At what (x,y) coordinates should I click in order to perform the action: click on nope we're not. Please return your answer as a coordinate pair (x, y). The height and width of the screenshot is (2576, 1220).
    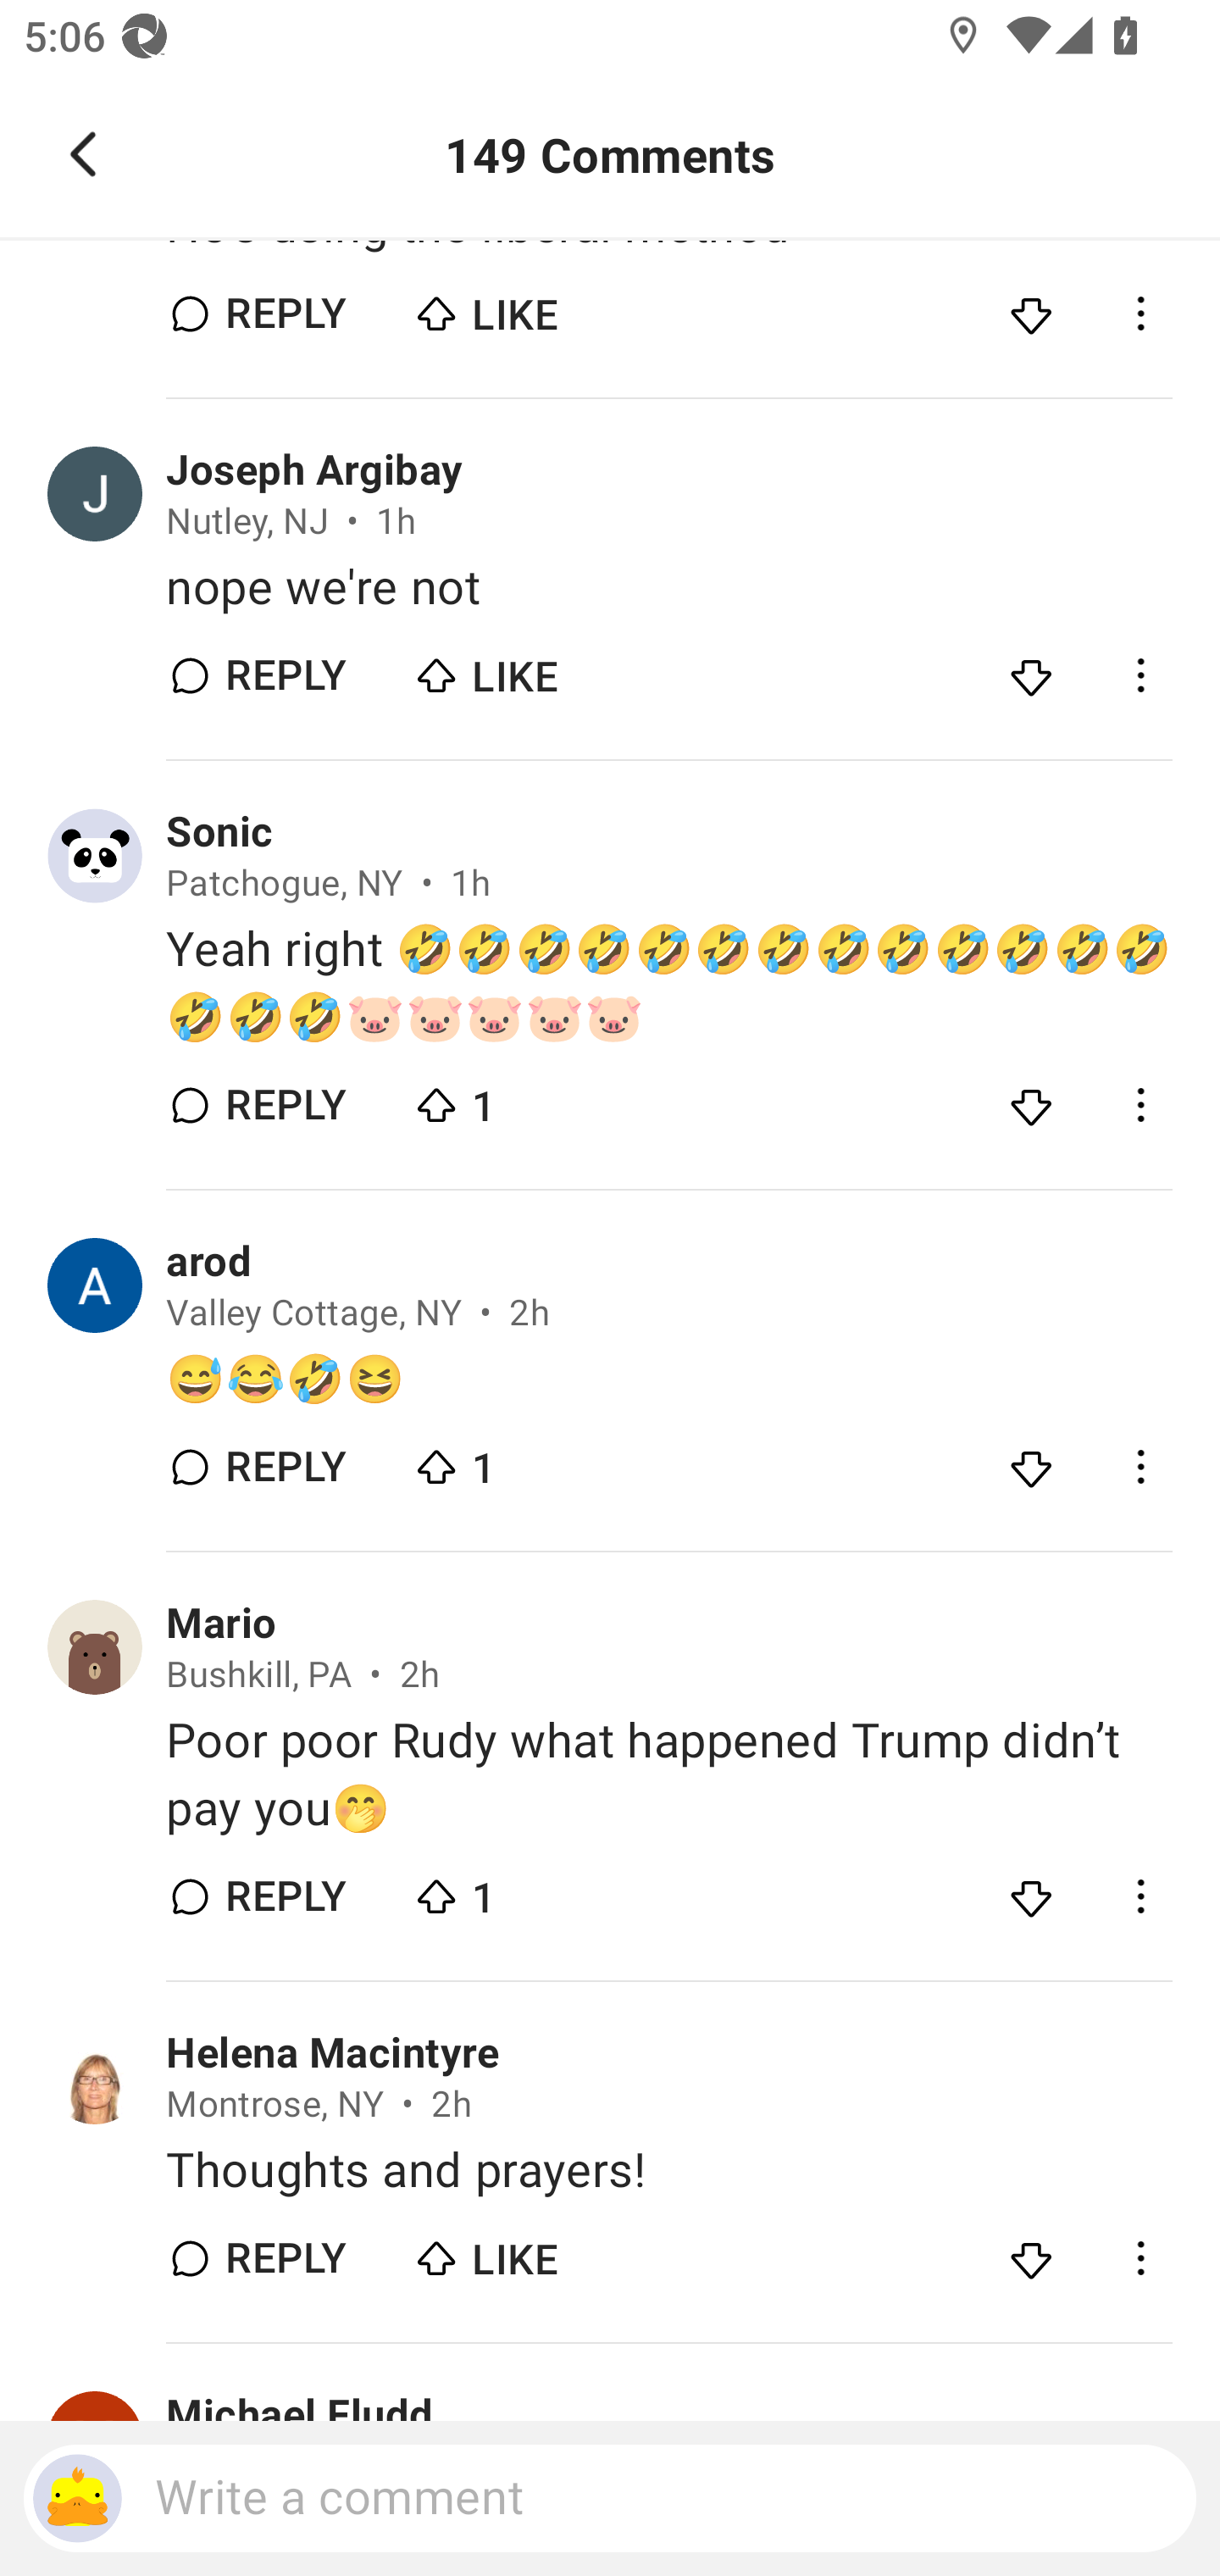
    Looking at the image, I should click on (668, 586).